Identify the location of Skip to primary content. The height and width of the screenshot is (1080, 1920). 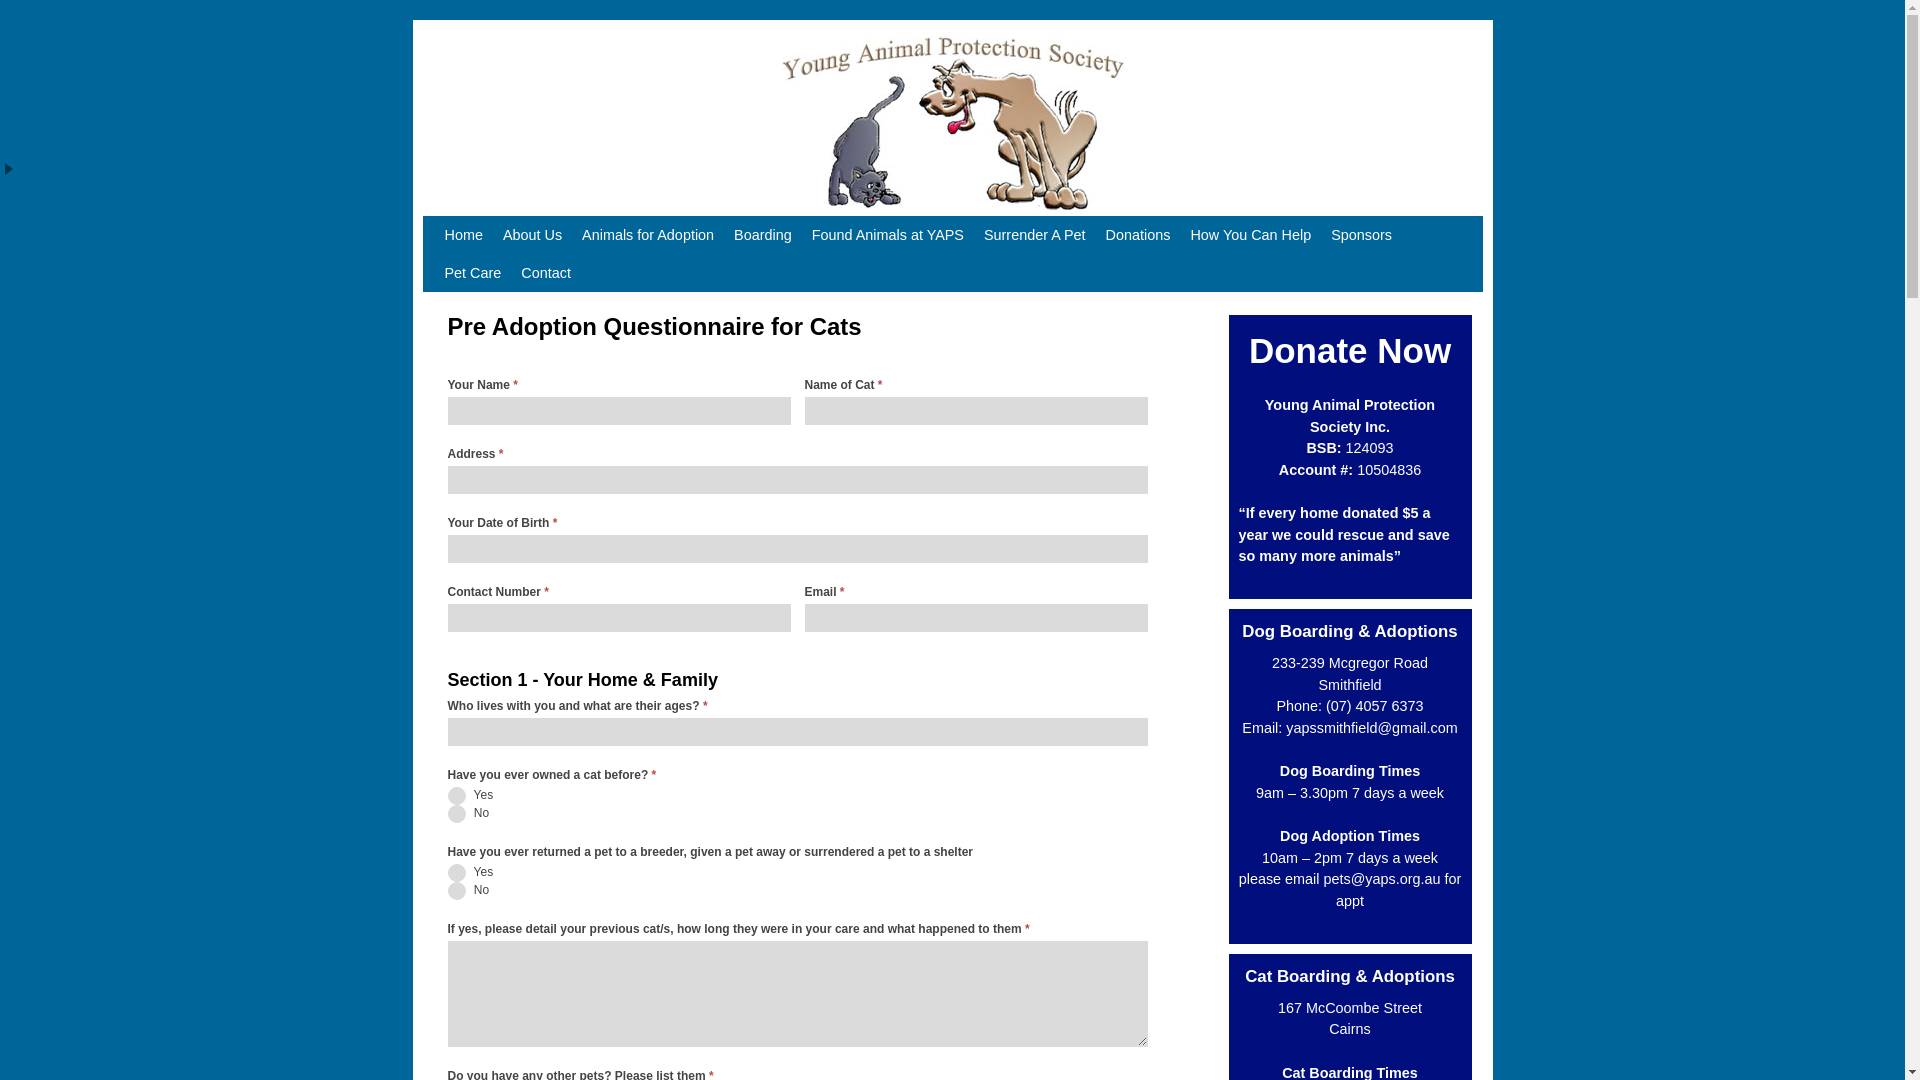
(484, 225).